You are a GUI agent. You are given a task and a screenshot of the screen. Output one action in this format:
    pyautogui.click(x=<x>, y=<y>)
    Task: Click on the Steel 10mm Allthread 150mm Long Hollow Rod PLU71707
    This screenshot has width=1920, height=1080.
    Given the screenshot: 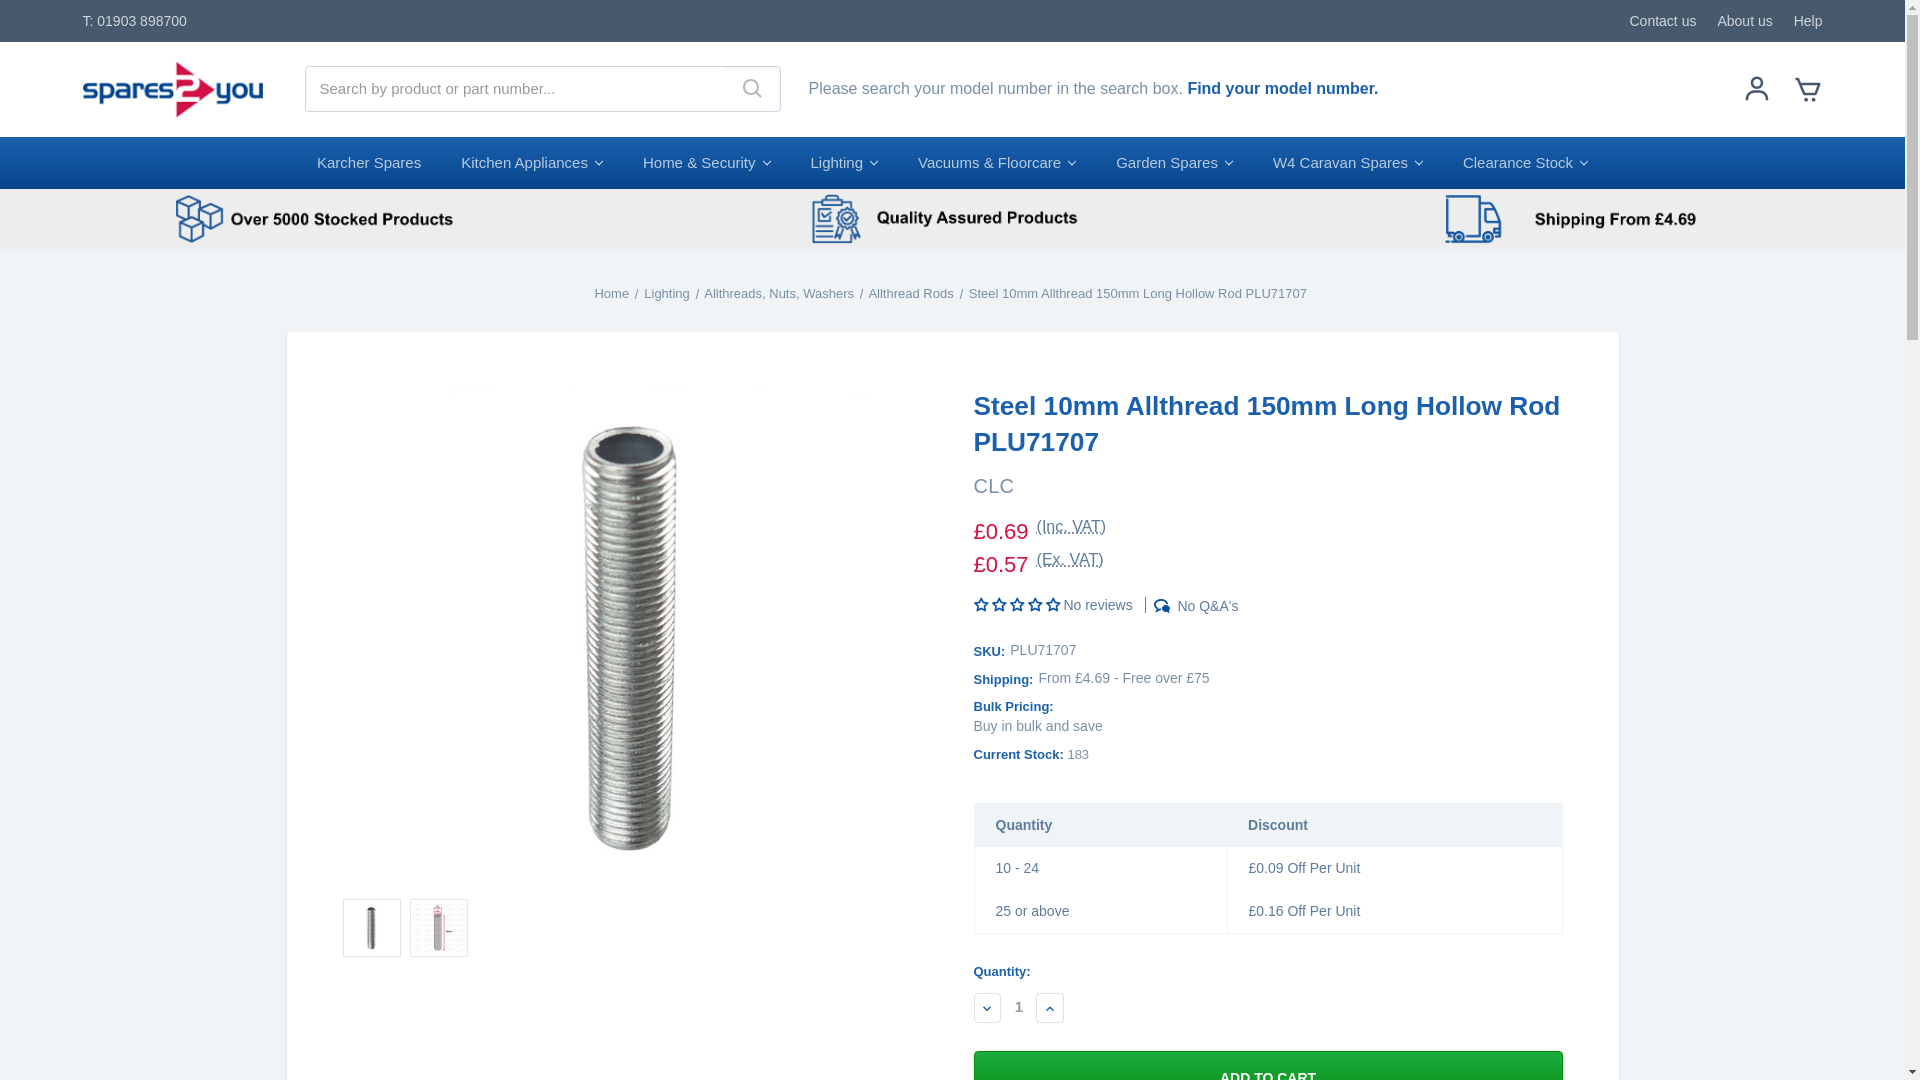 What is the action you would take?
    pyautogui.click(x=370, y=927)
    